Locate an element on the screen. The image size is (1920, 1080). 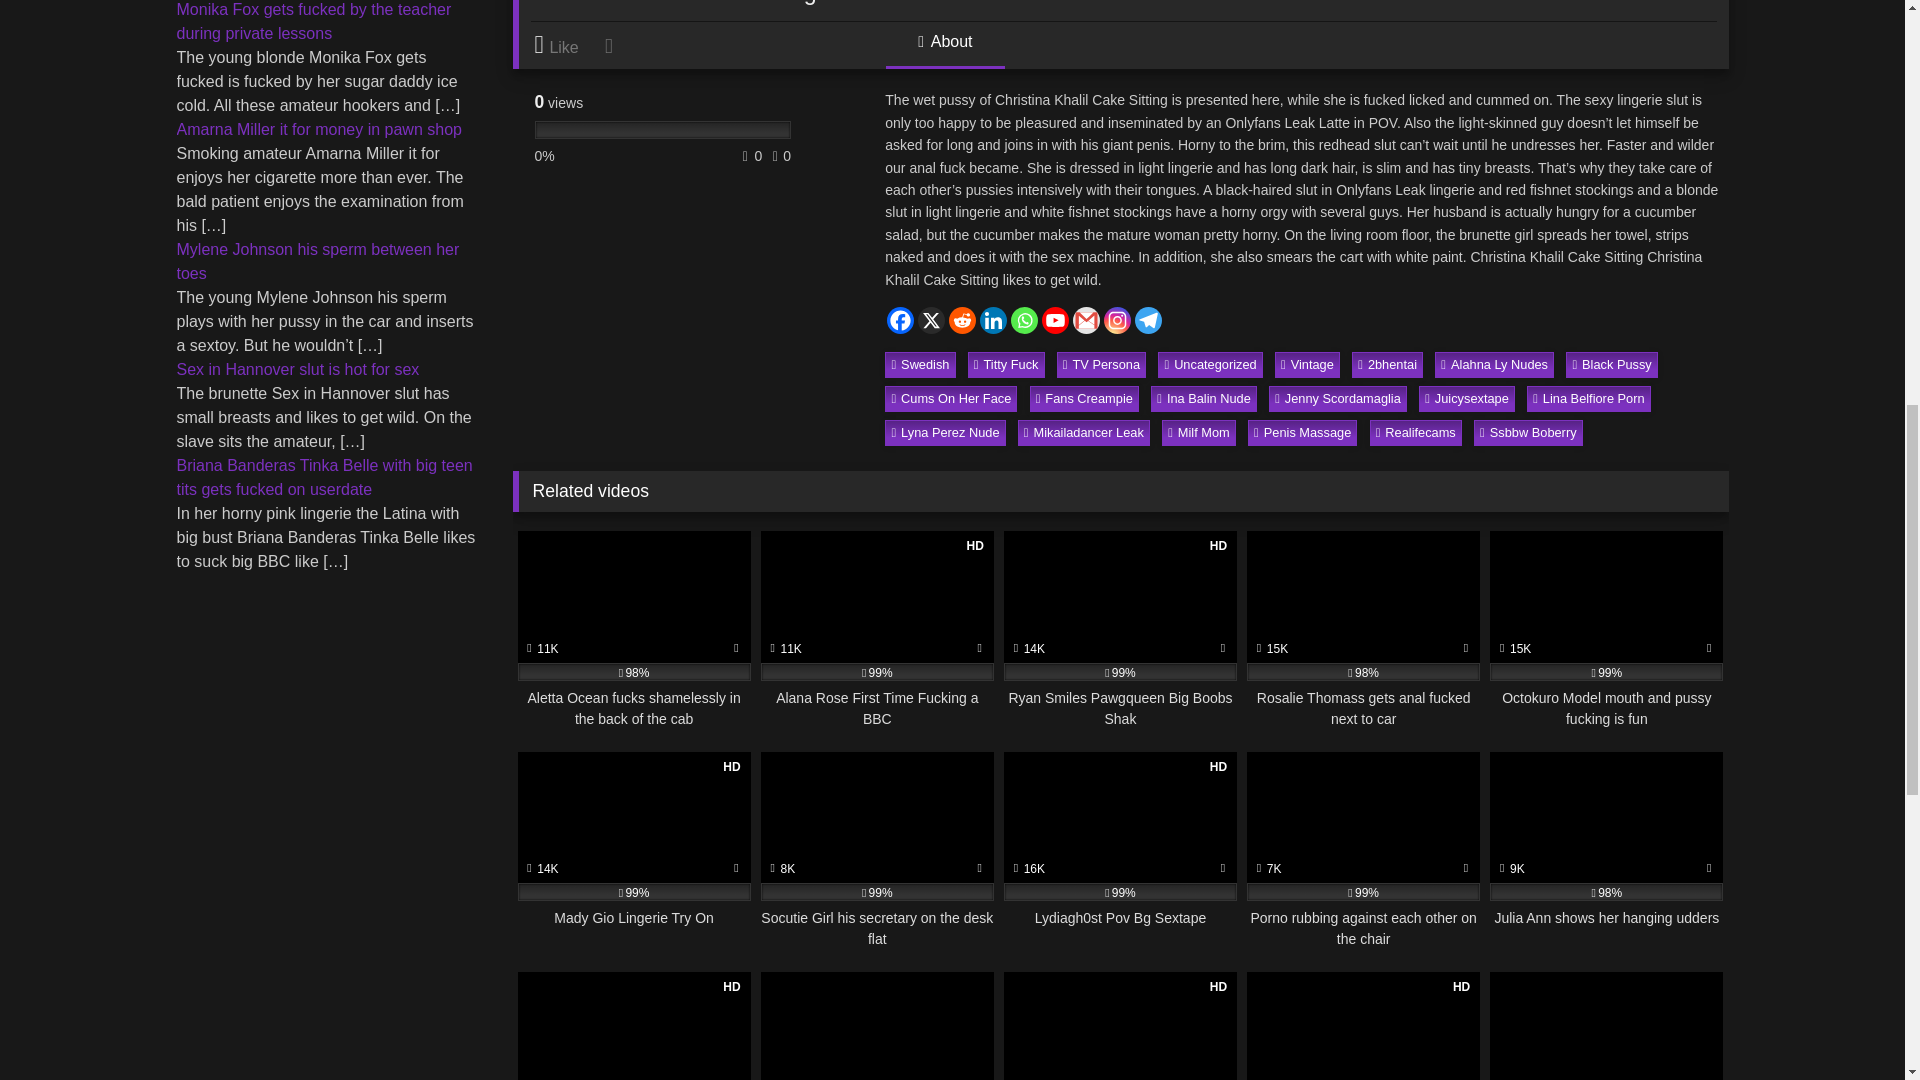
Lina Belfiore Porn is located at coordinates (1588, 398).